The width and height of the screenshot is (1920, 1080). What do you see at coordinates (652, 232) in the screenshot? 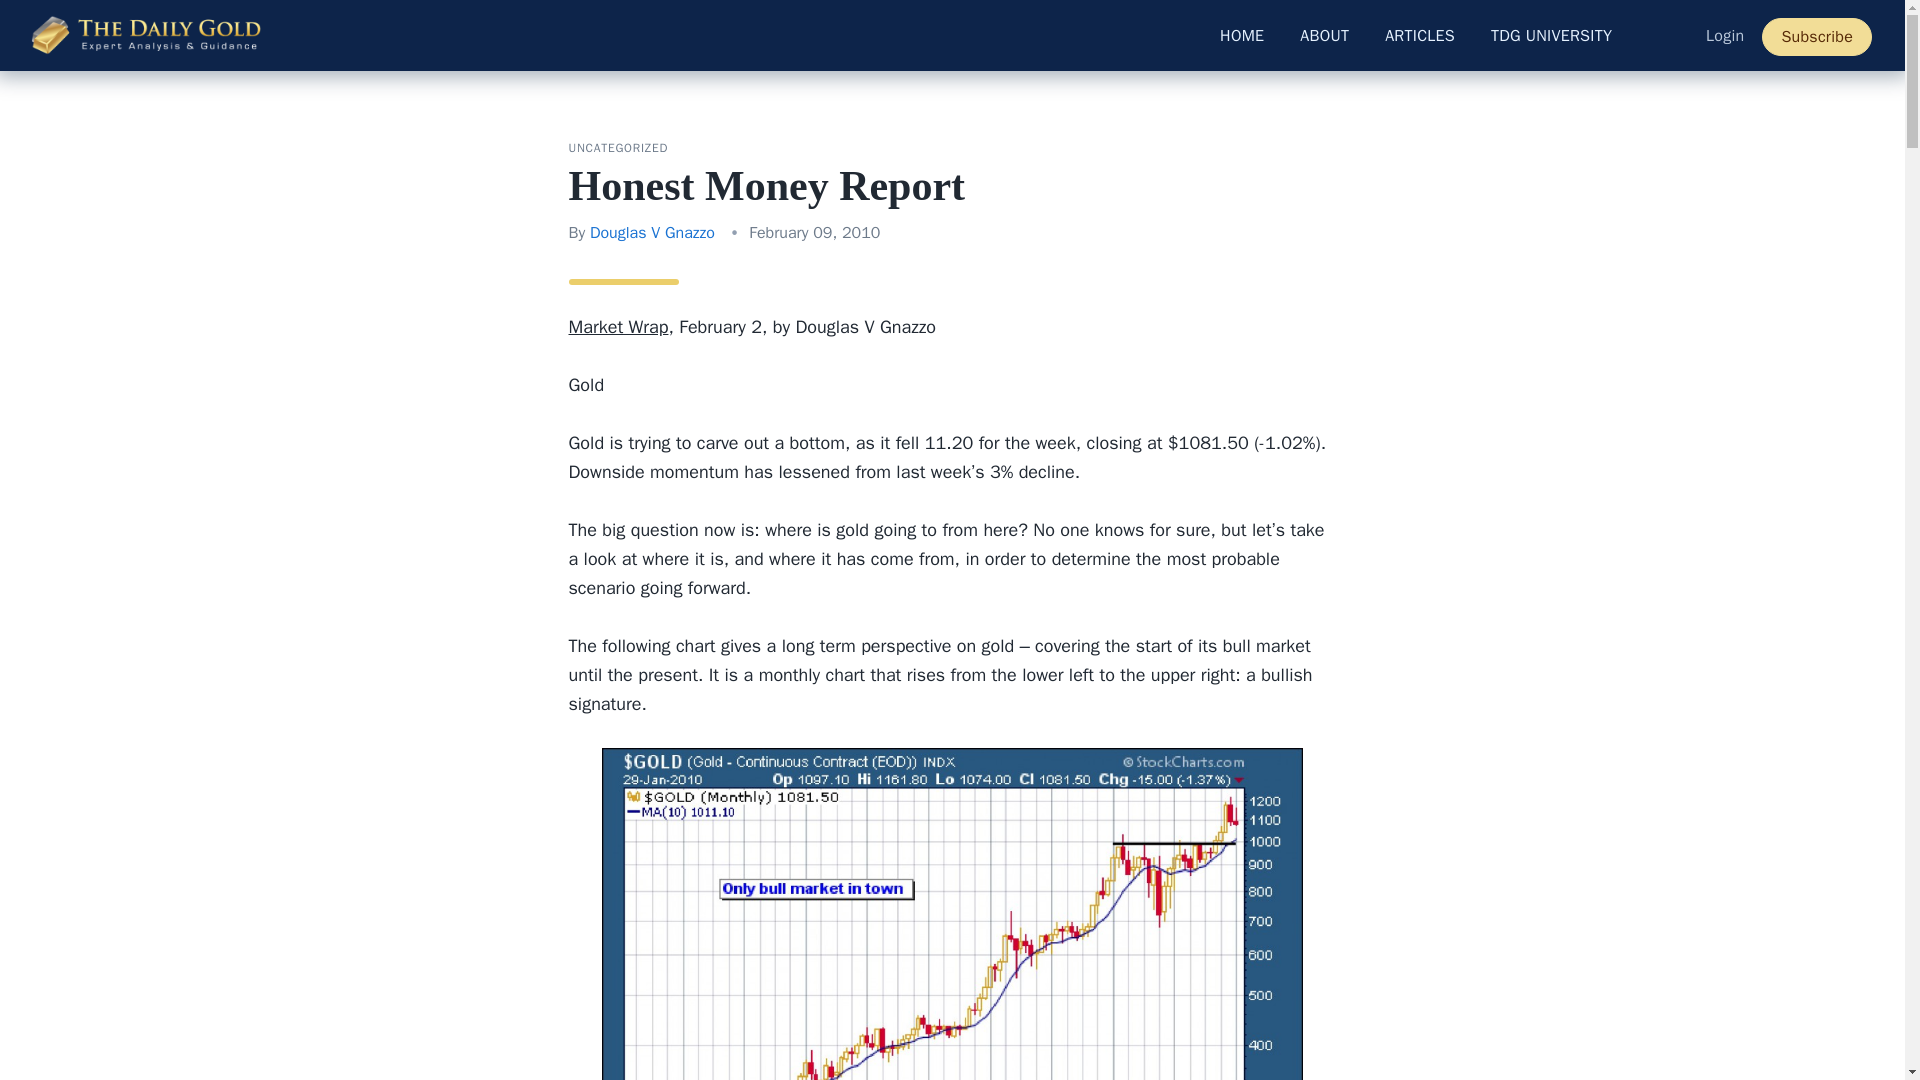
I see `Douglas V Gnazzo` at bounding box center [652, 232].